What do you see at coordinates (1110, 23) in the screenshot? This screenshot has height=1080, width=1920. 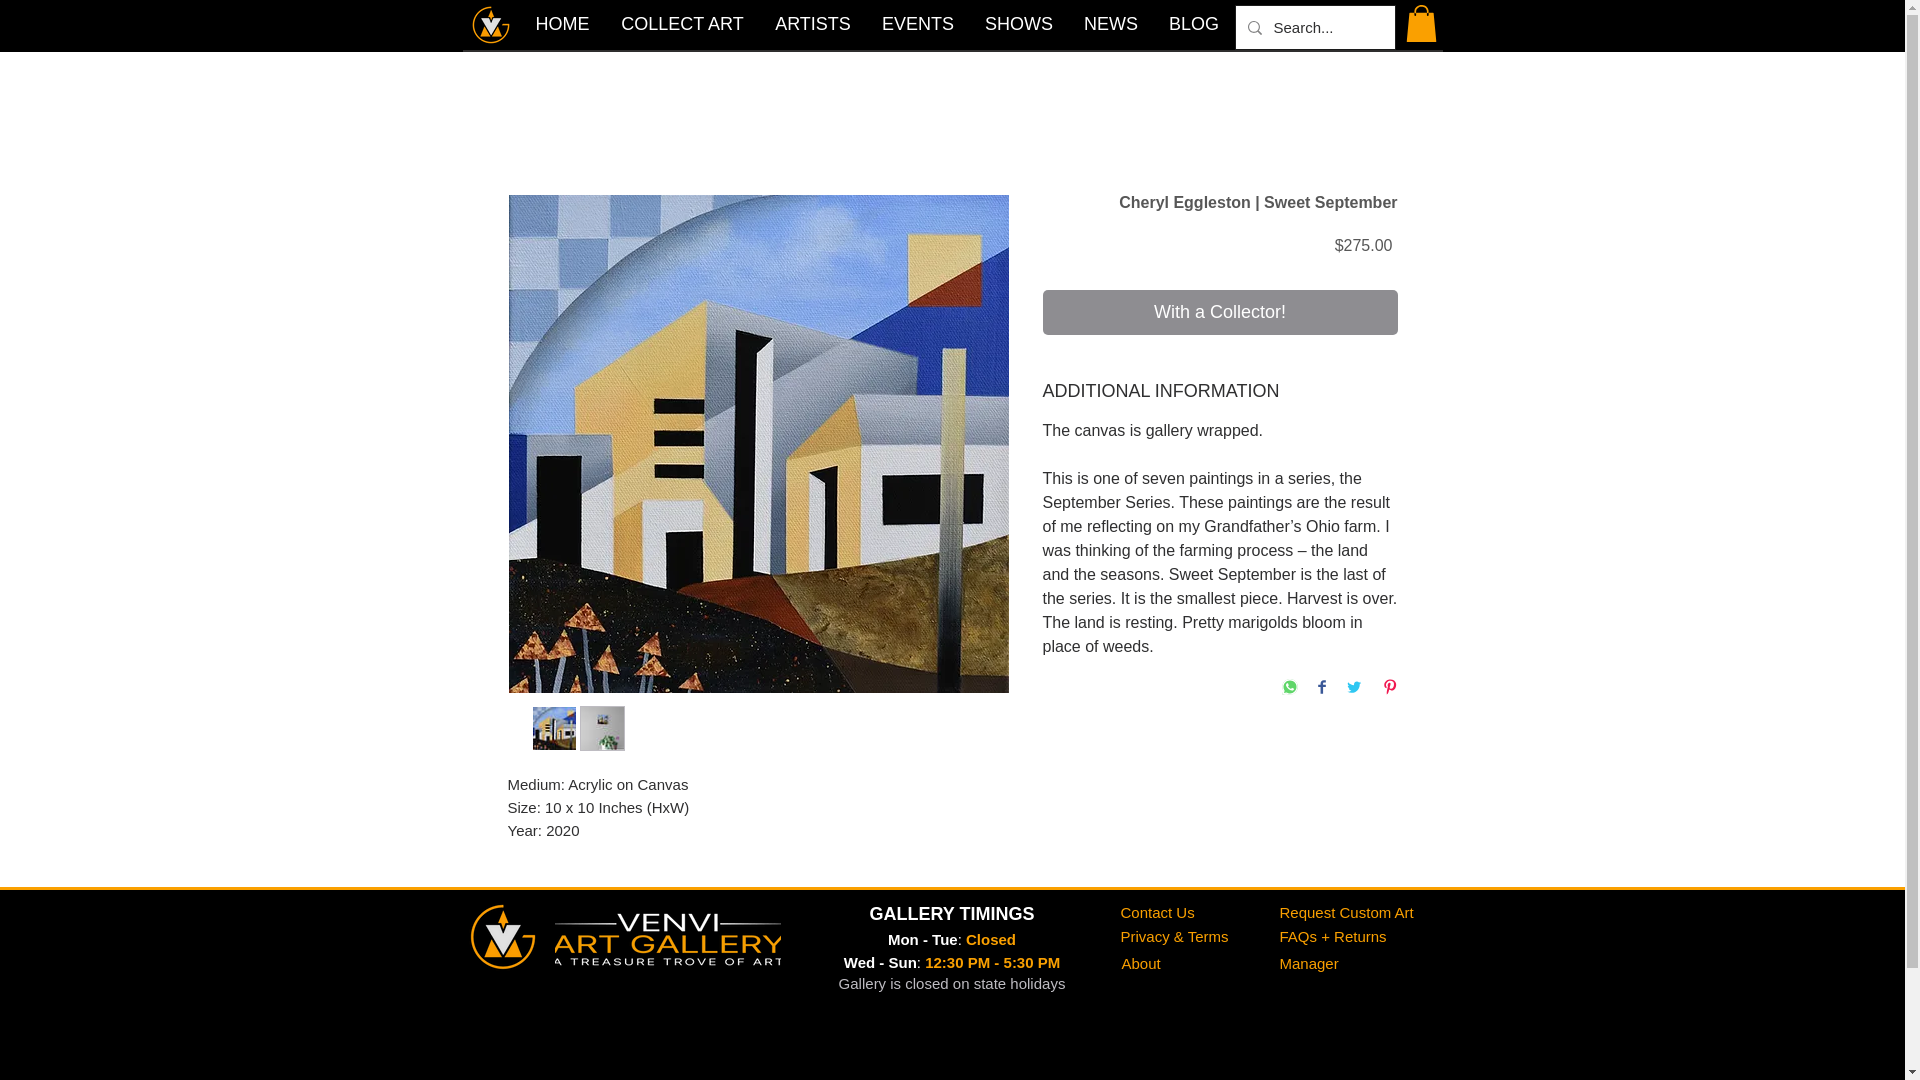 I see `NEWS` at bounding box center [1110, 23].